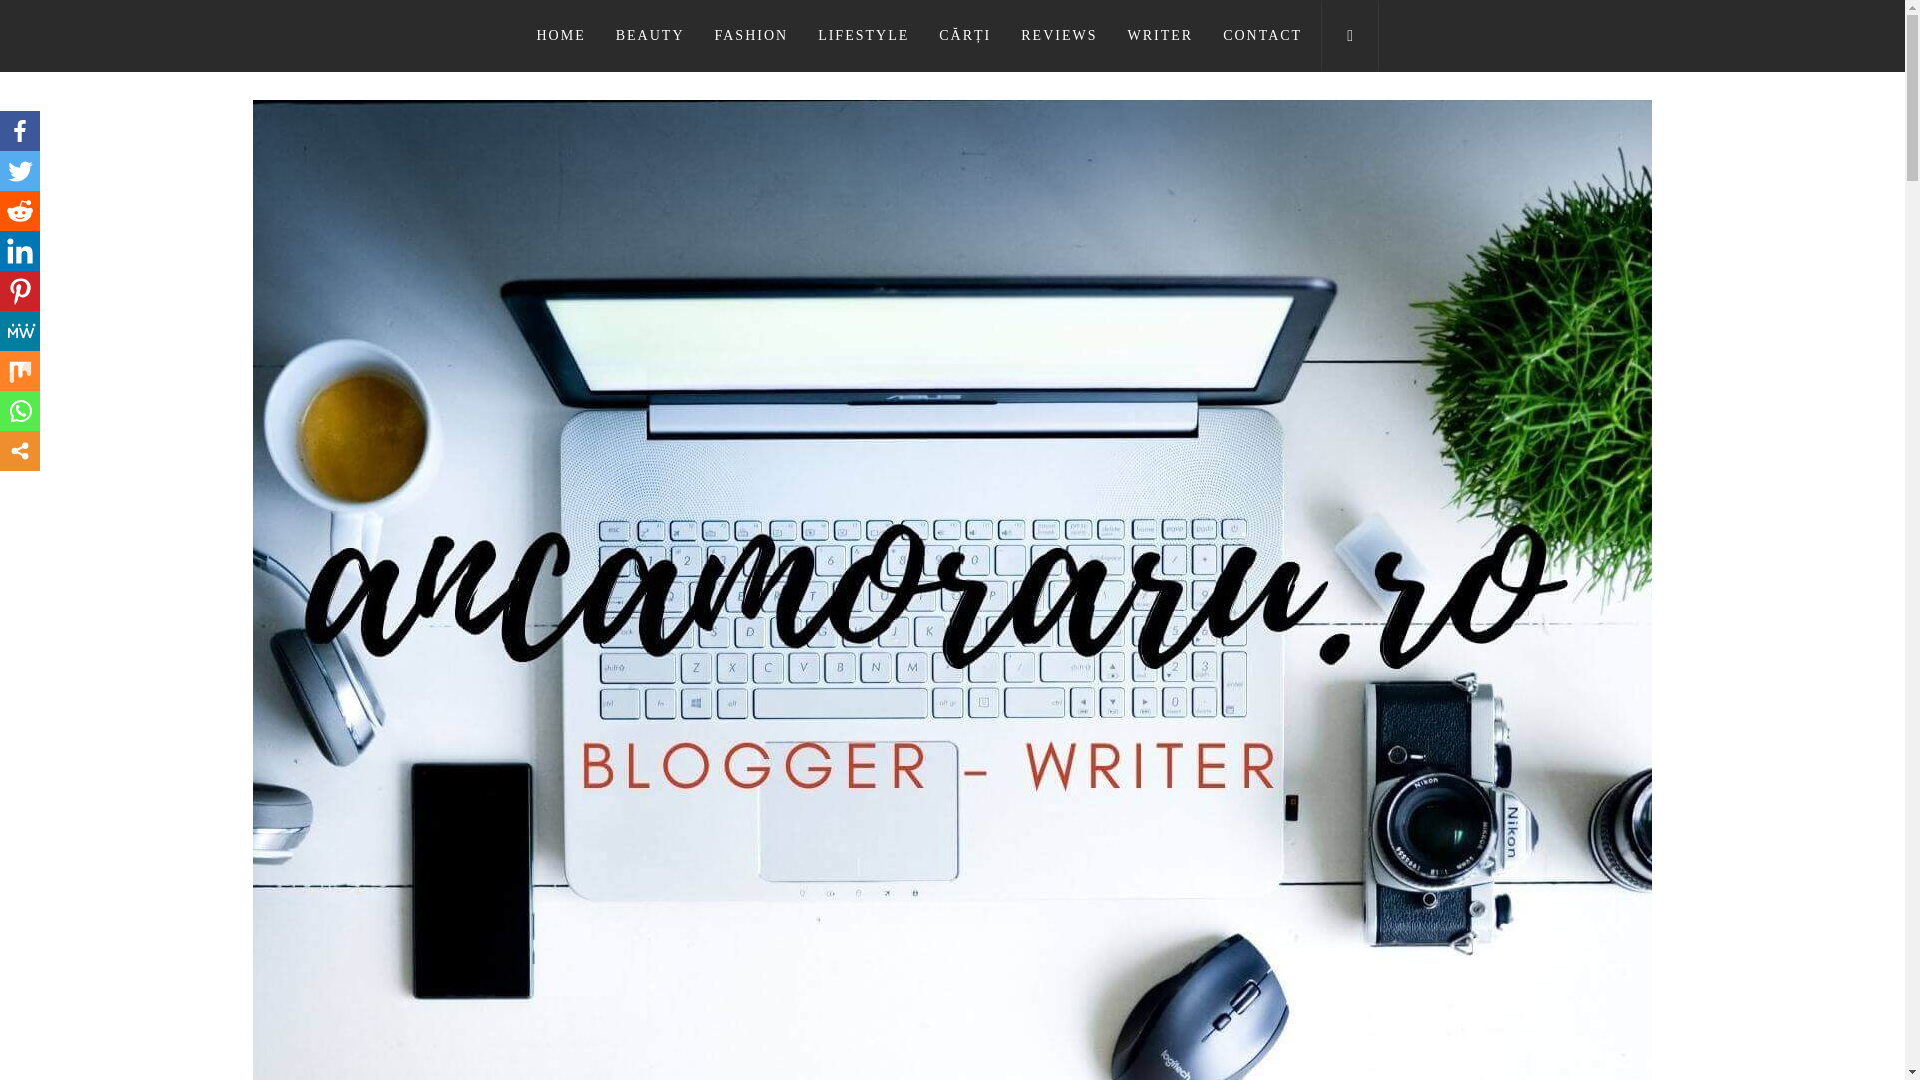 This screenshot has height=1080, width=1920. Describe the element at coordinates (752, 36) in the screenshot. I see `FASHION` at that location.